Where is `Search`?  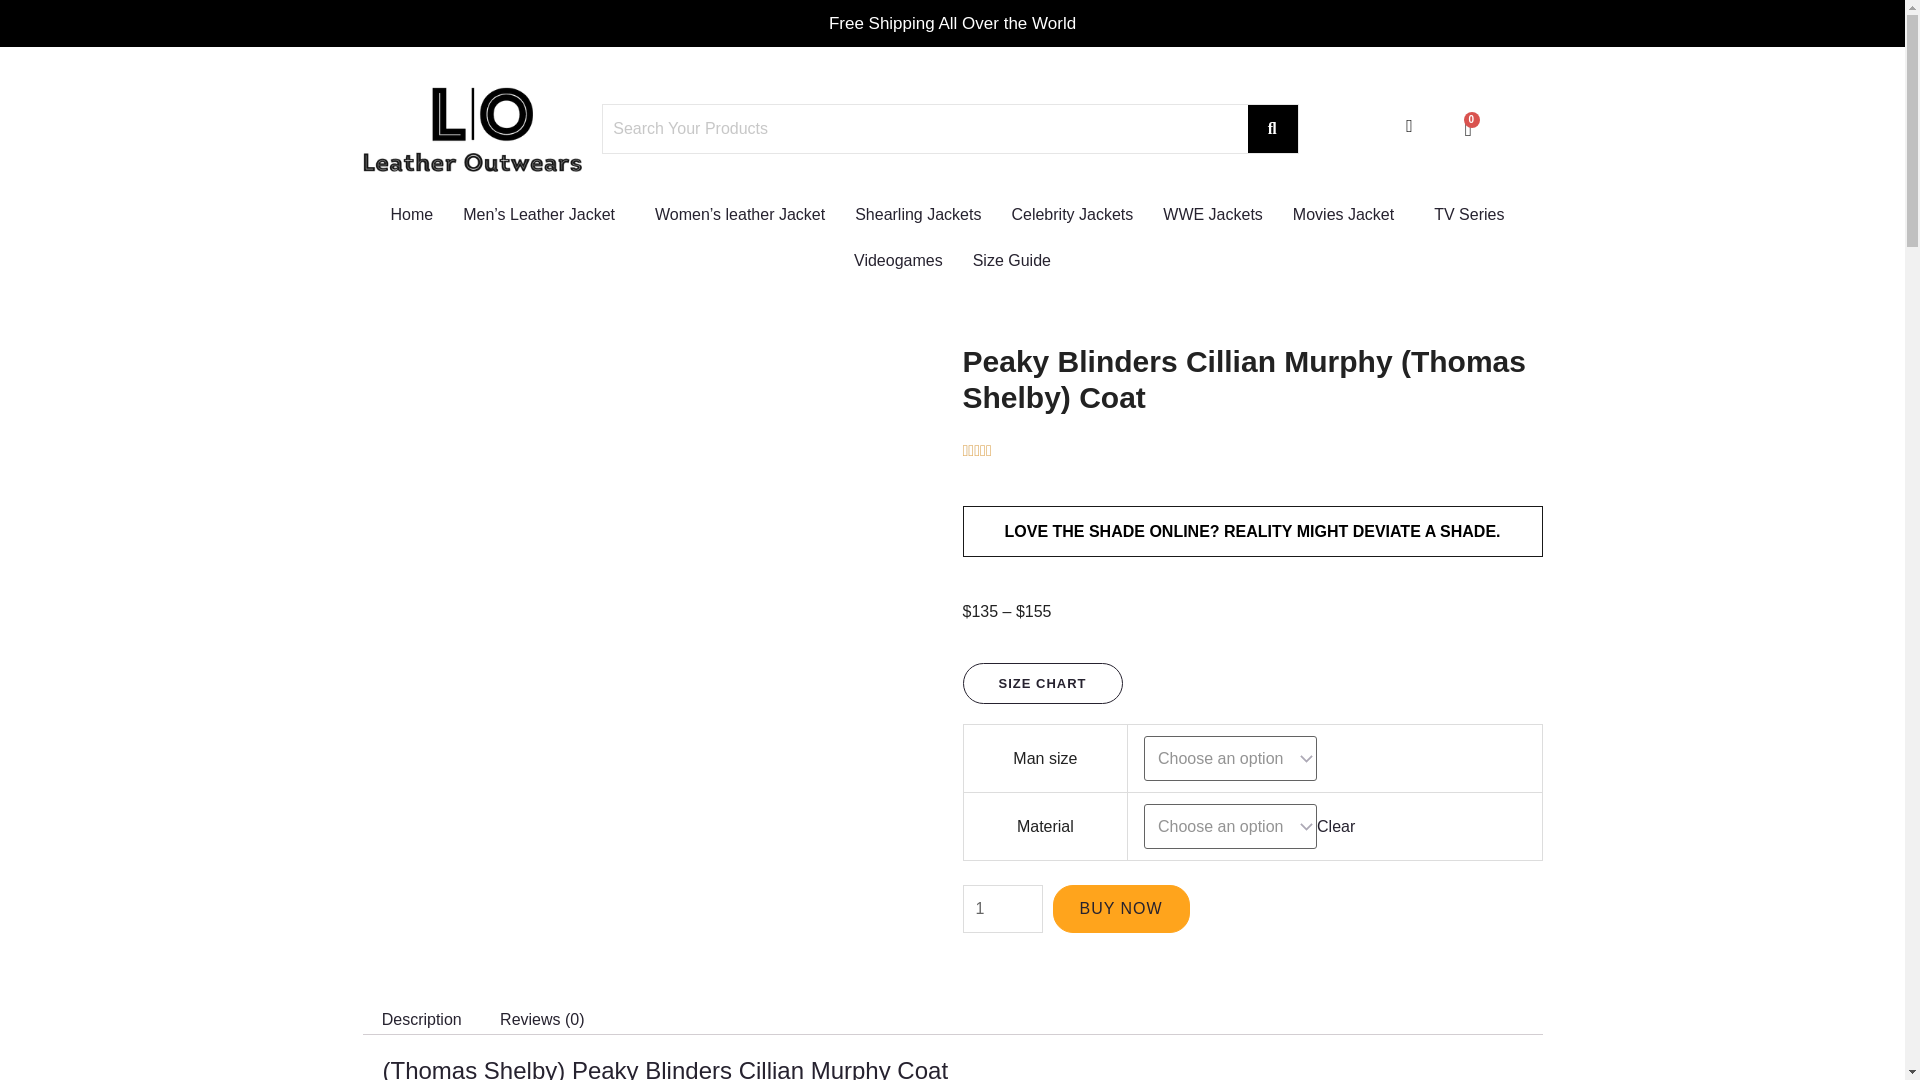
Search is located at coordinates (1348, 214).